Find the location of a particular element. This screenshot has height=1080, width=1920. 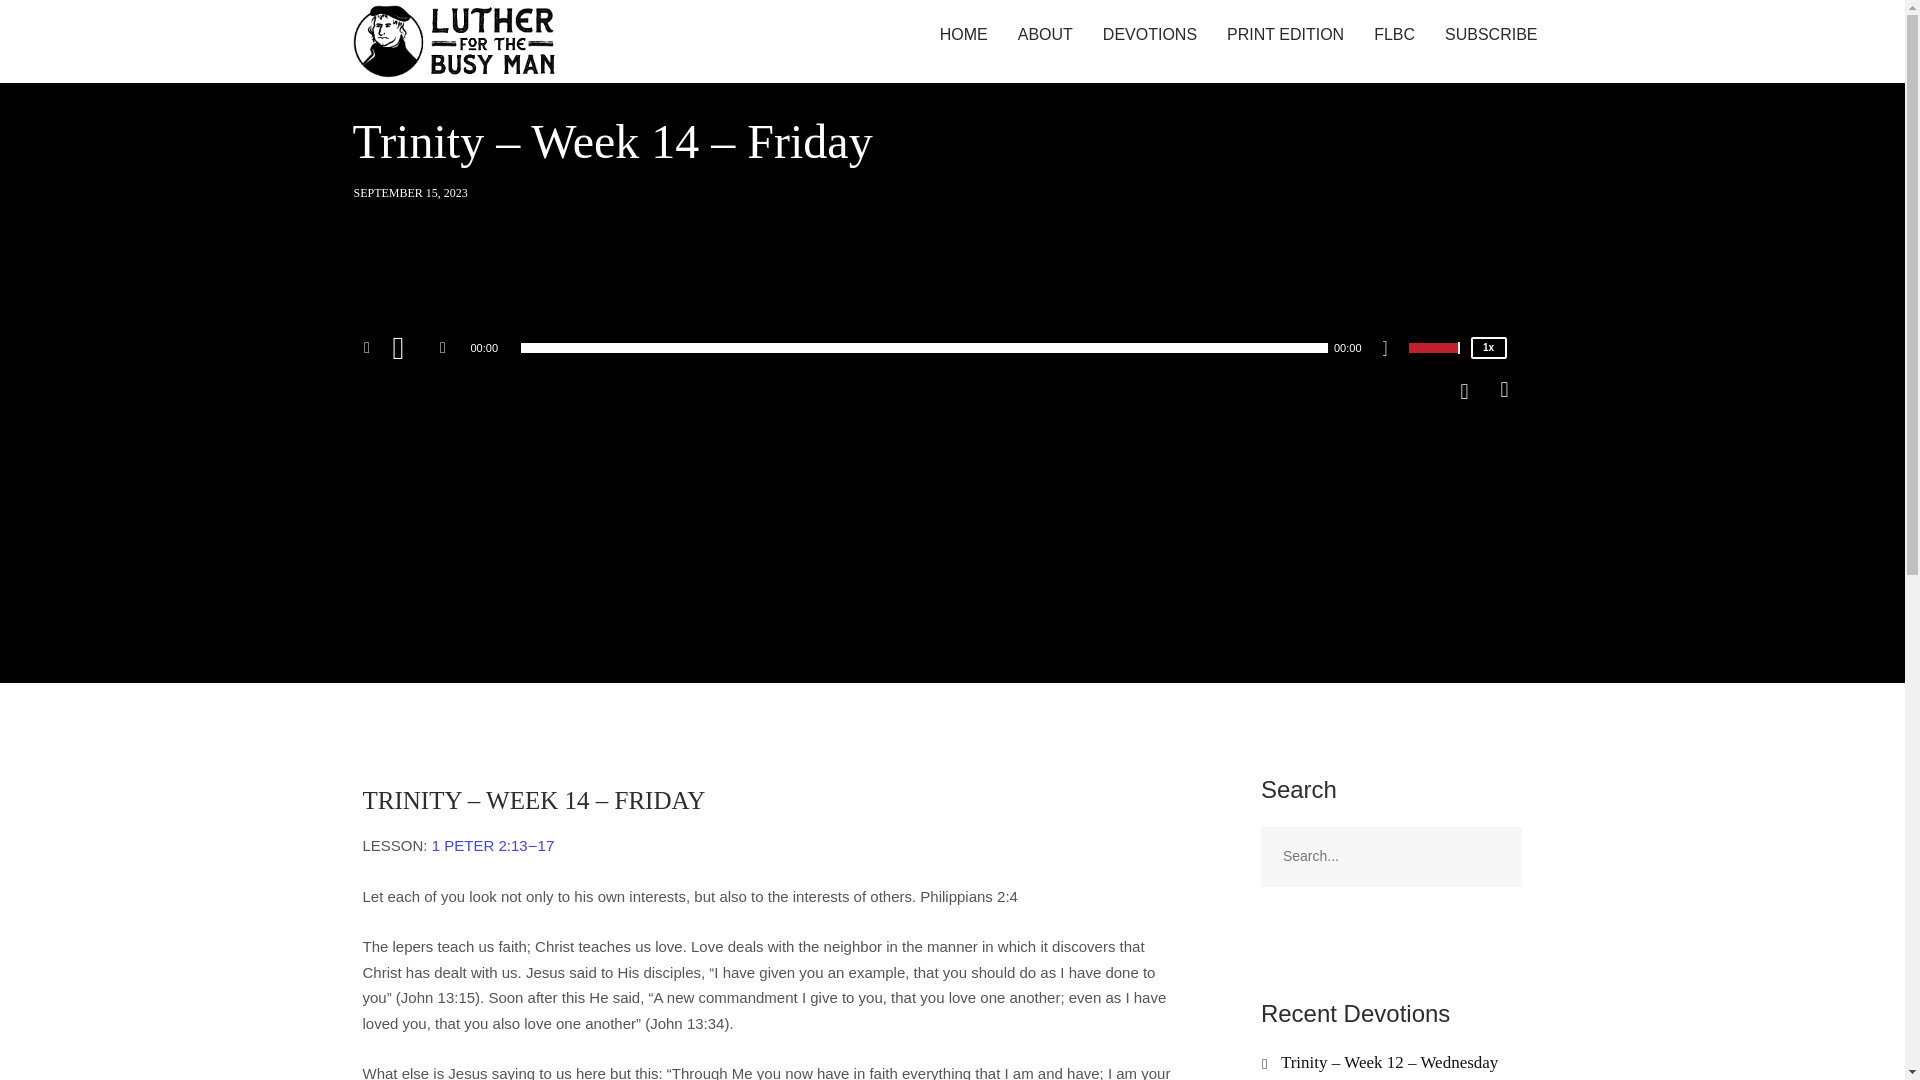

FLBC is located at coordinates (1394, 35).